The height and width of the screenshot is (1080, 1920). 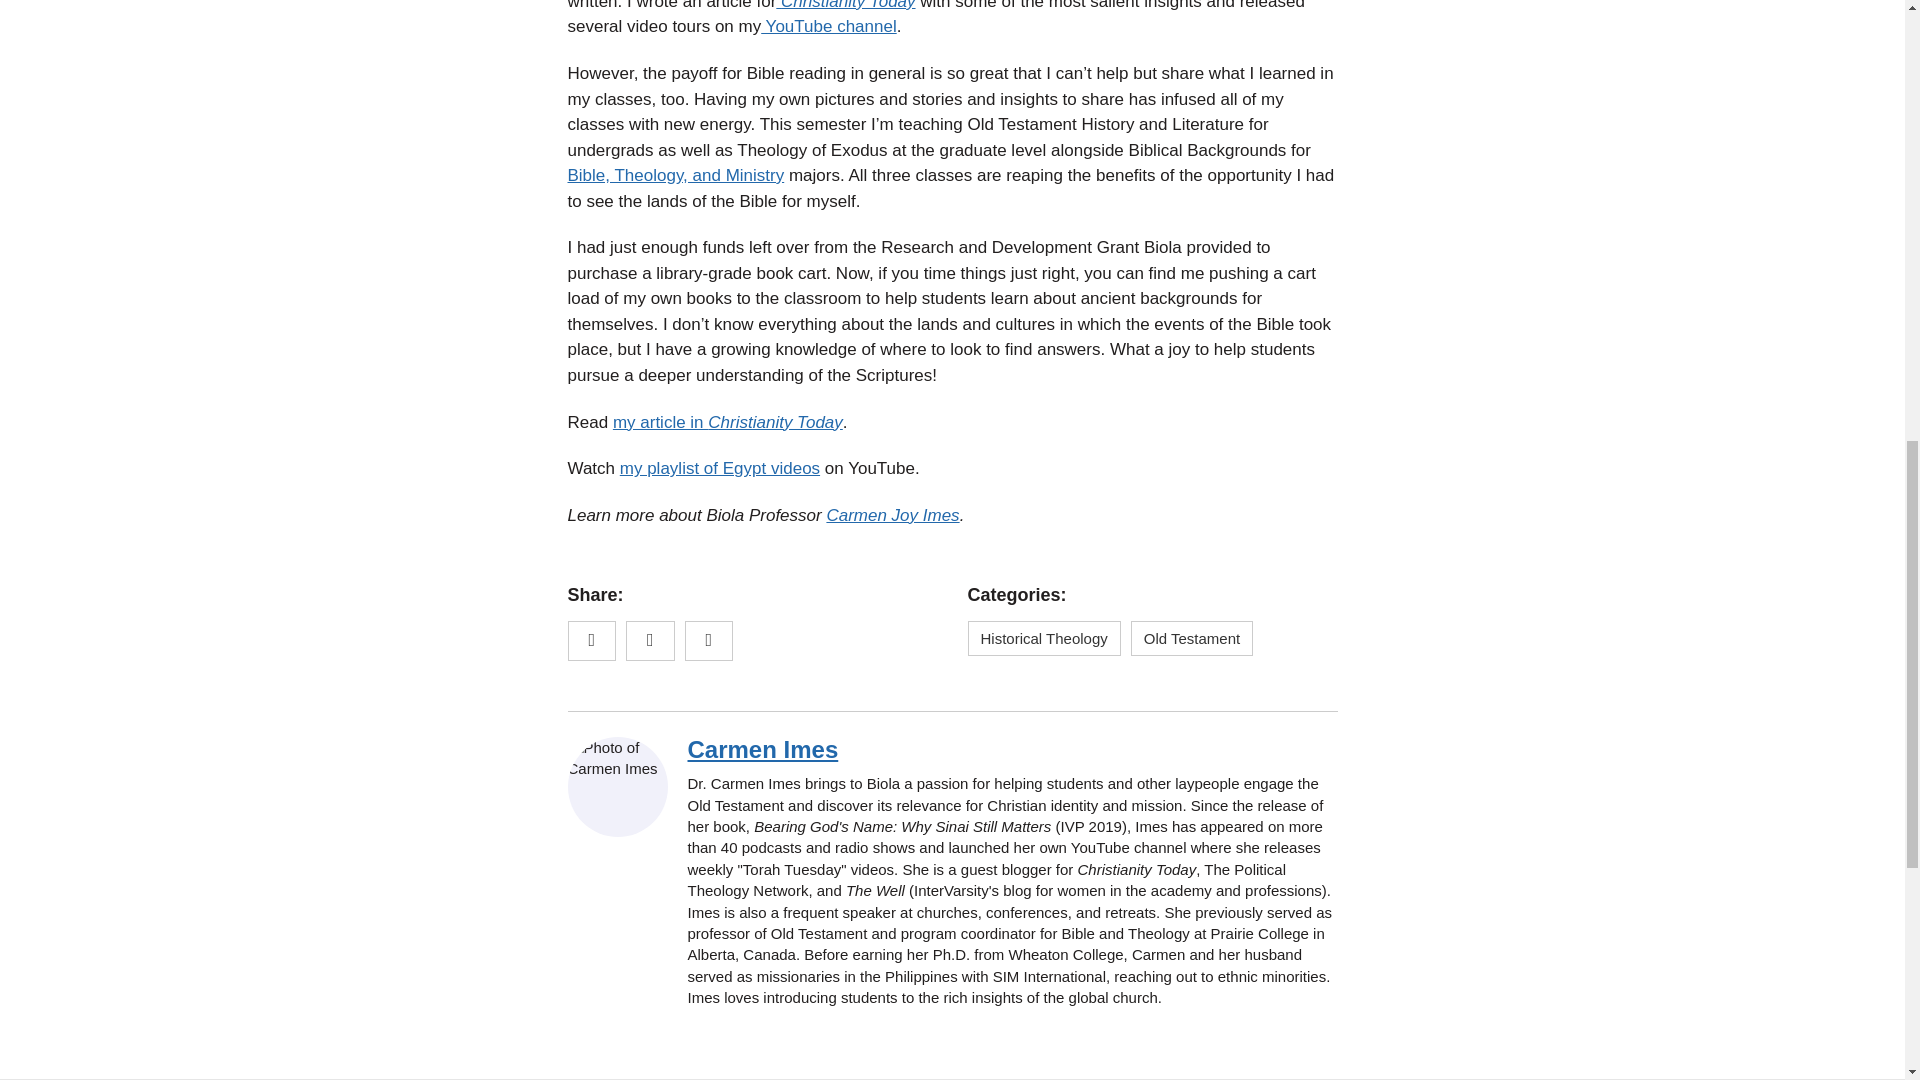 What do you see at coordinates (720, 468) in the screenshot?
I see `my playlist of Egypt videos` at bounding box center [720, 468].